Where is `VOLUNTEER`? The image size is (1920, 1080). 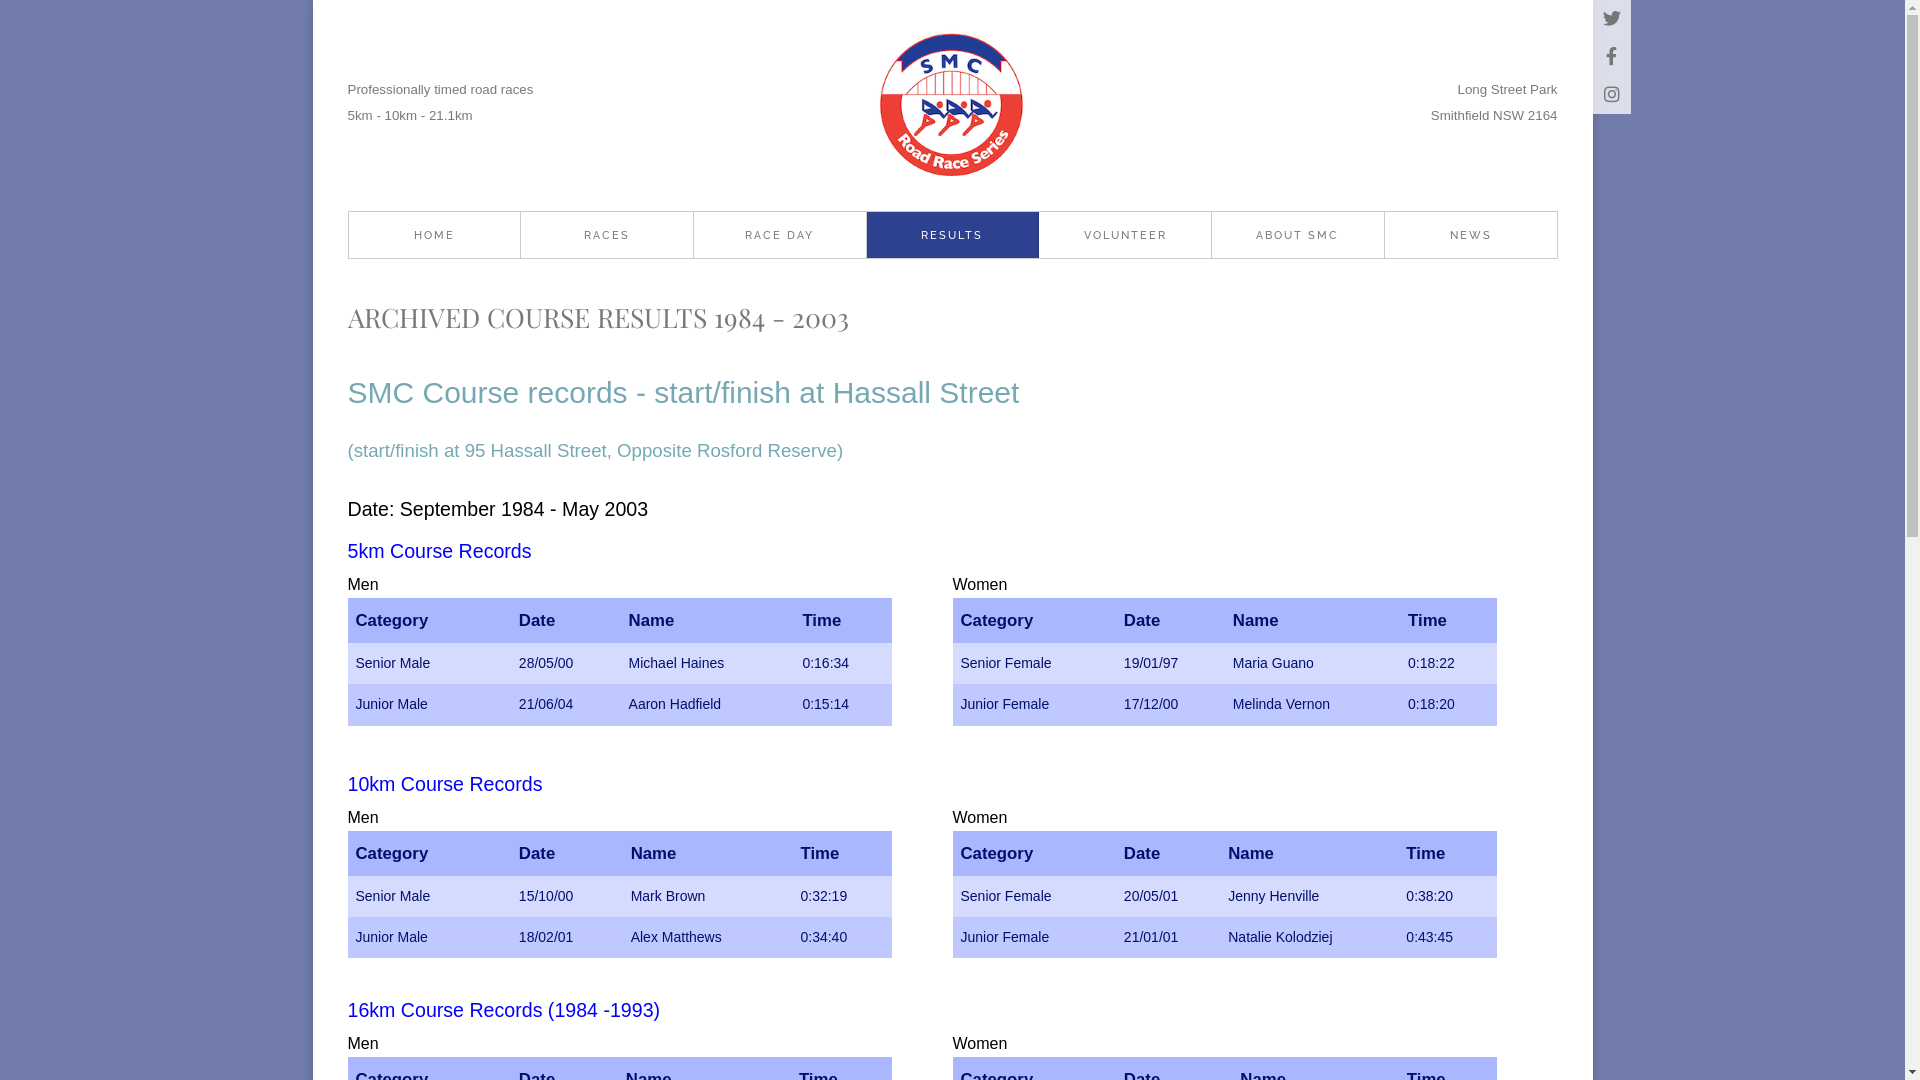 VOLUNTEER is located at coordinates (1125, 235).